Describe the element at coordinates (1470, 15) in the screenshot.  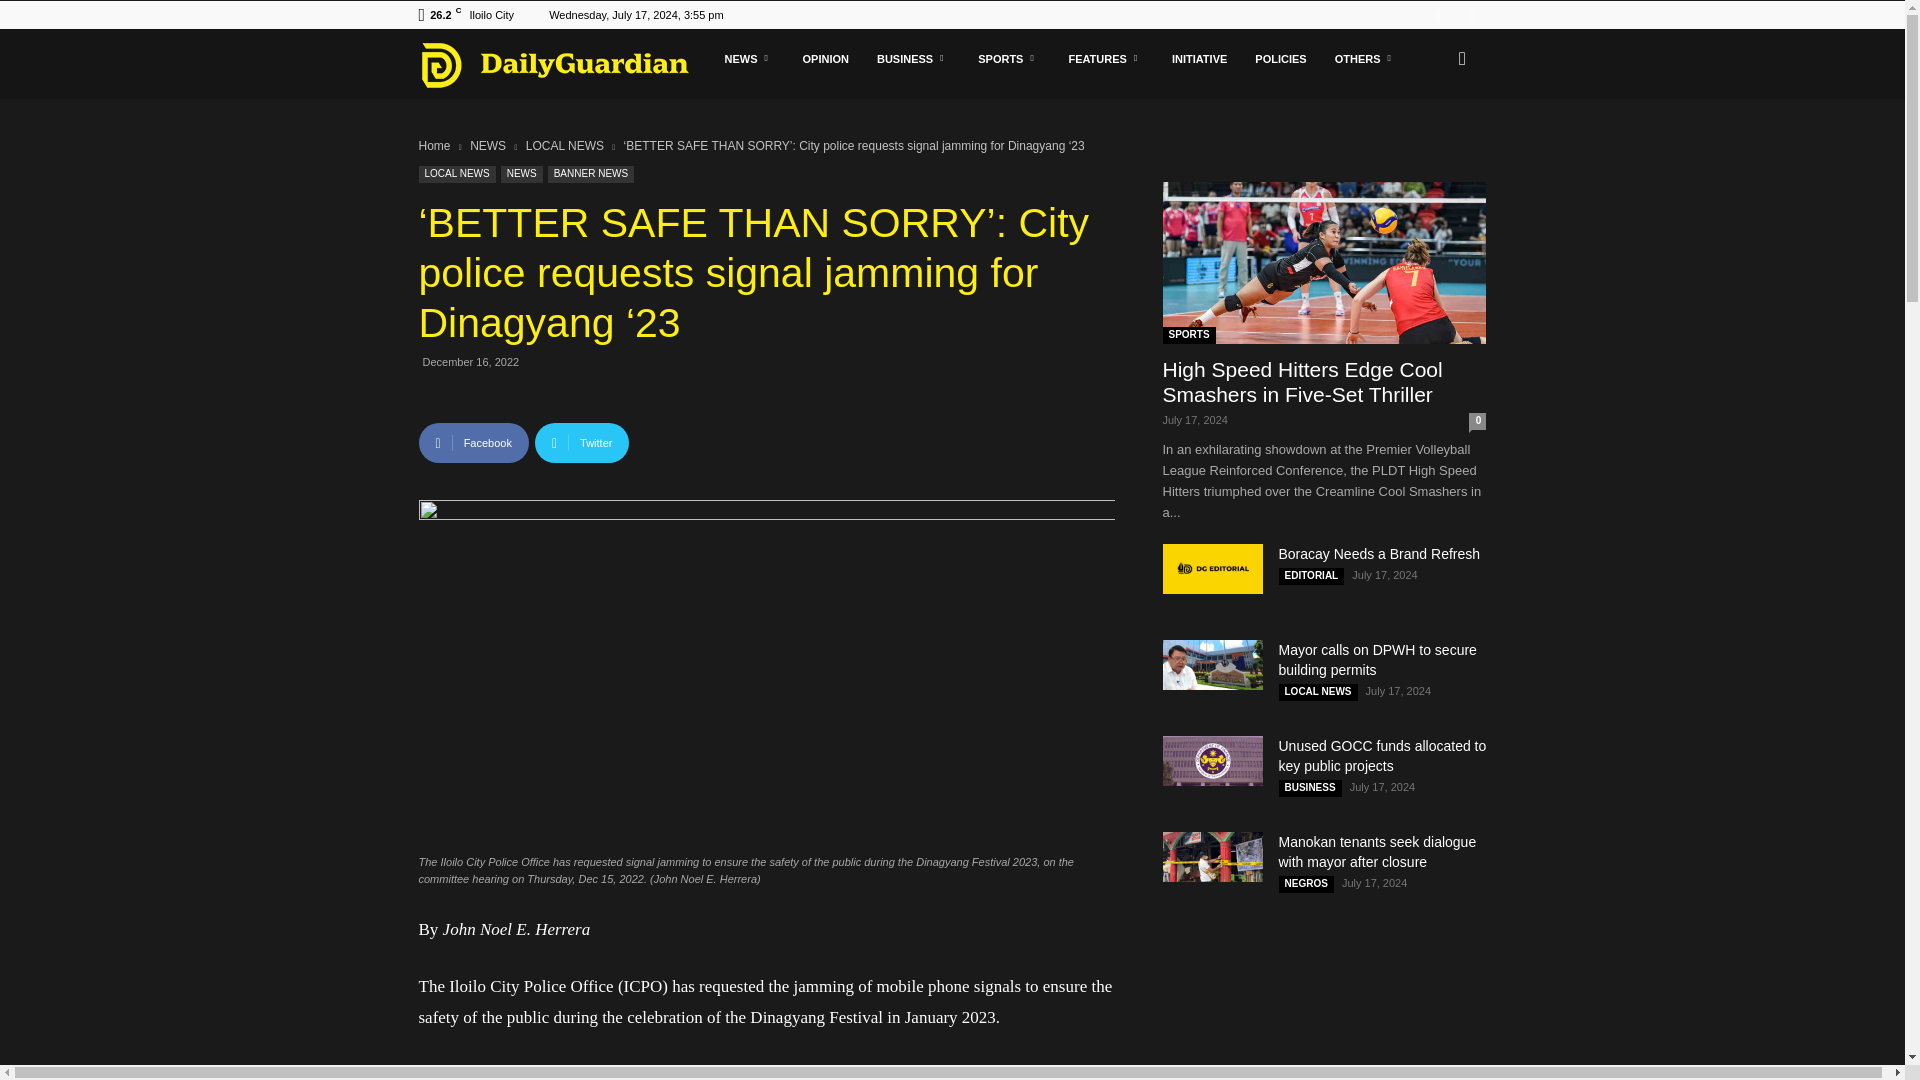
I see `Twitter` at that location.